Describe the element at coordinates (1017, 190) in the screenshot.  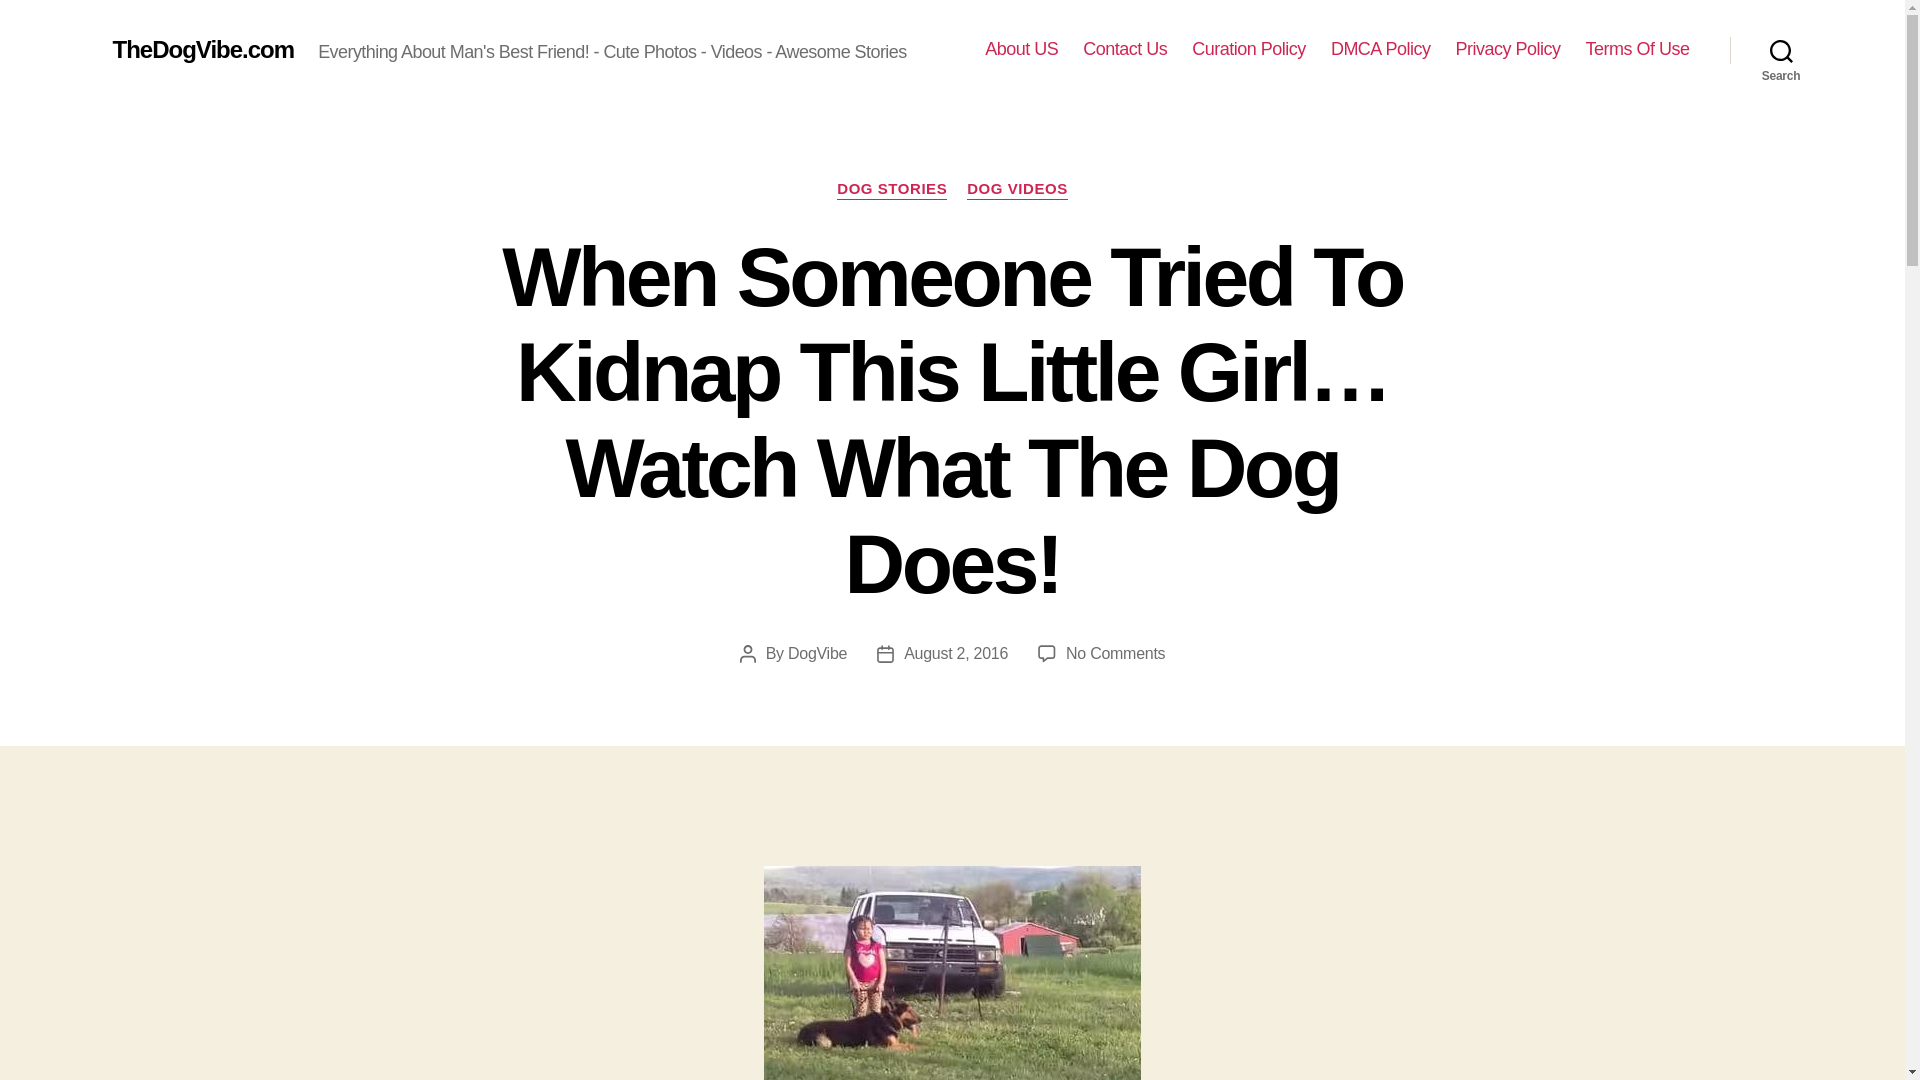
I see `DOG VIDEOS` at that location.